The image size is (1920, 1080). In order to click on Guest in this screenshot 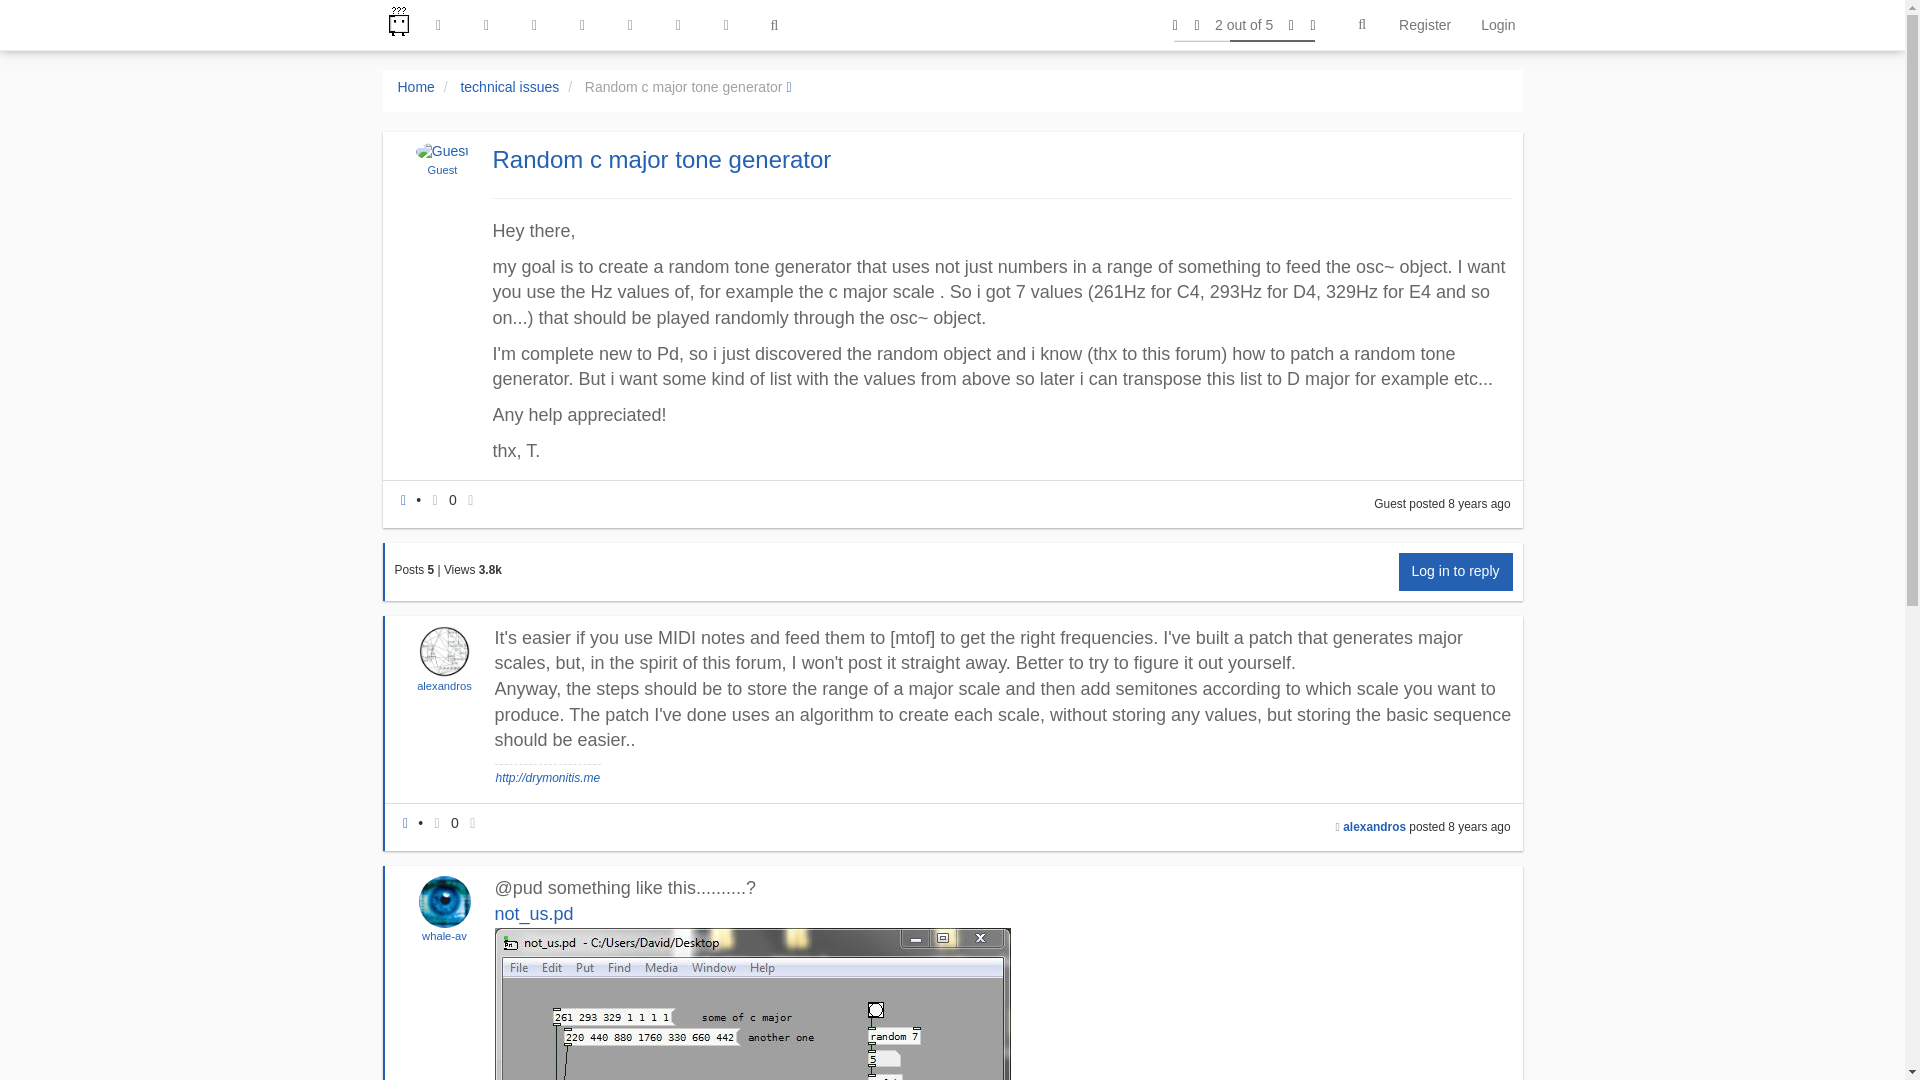, I will do `click(443, 170)`.